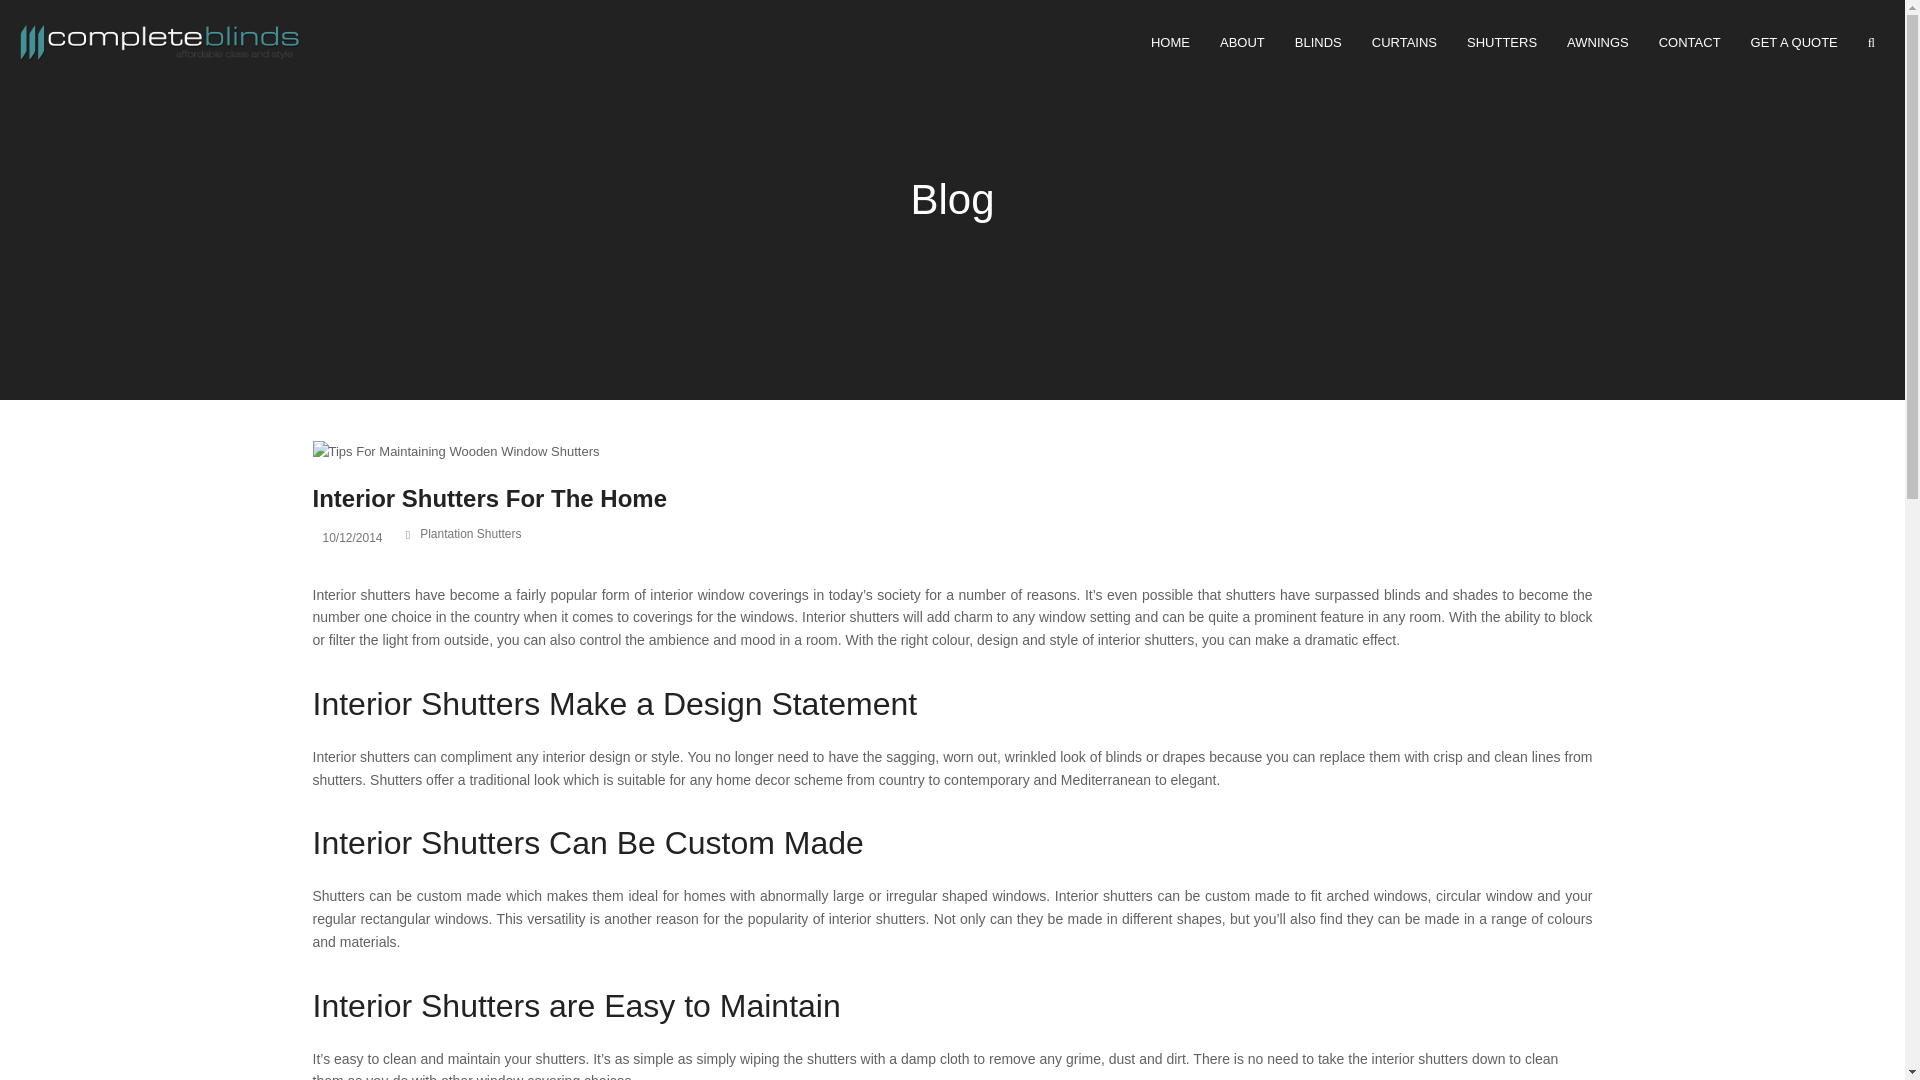 This screenshot has width=1920, height=1080. What do you see at coordinates (470, 534) in the screenshot?
I see `Plantation Shutters` at bounding box center [470, 534].